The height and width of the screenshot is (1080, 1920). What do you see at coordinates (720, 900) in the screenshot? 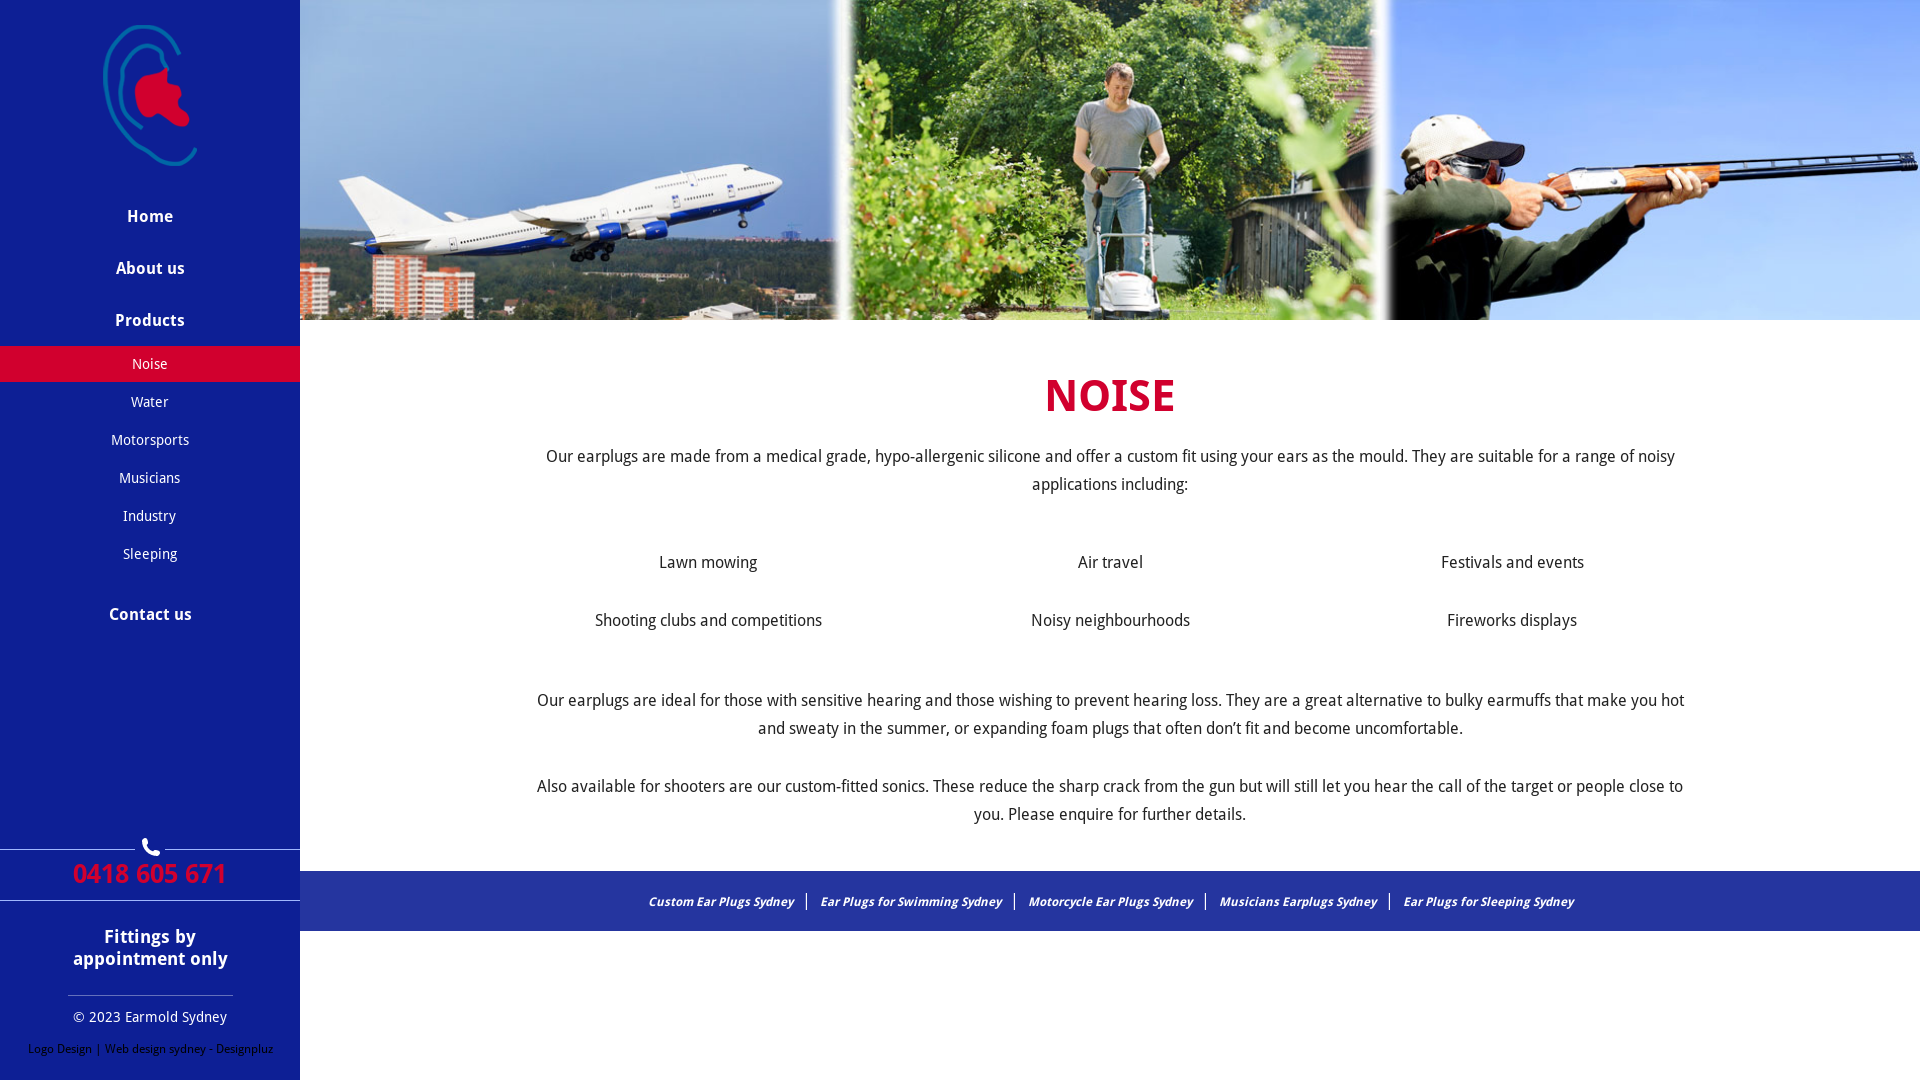
I see `Custom Ear Plugs Sydney` at bounding box center [720, 900].